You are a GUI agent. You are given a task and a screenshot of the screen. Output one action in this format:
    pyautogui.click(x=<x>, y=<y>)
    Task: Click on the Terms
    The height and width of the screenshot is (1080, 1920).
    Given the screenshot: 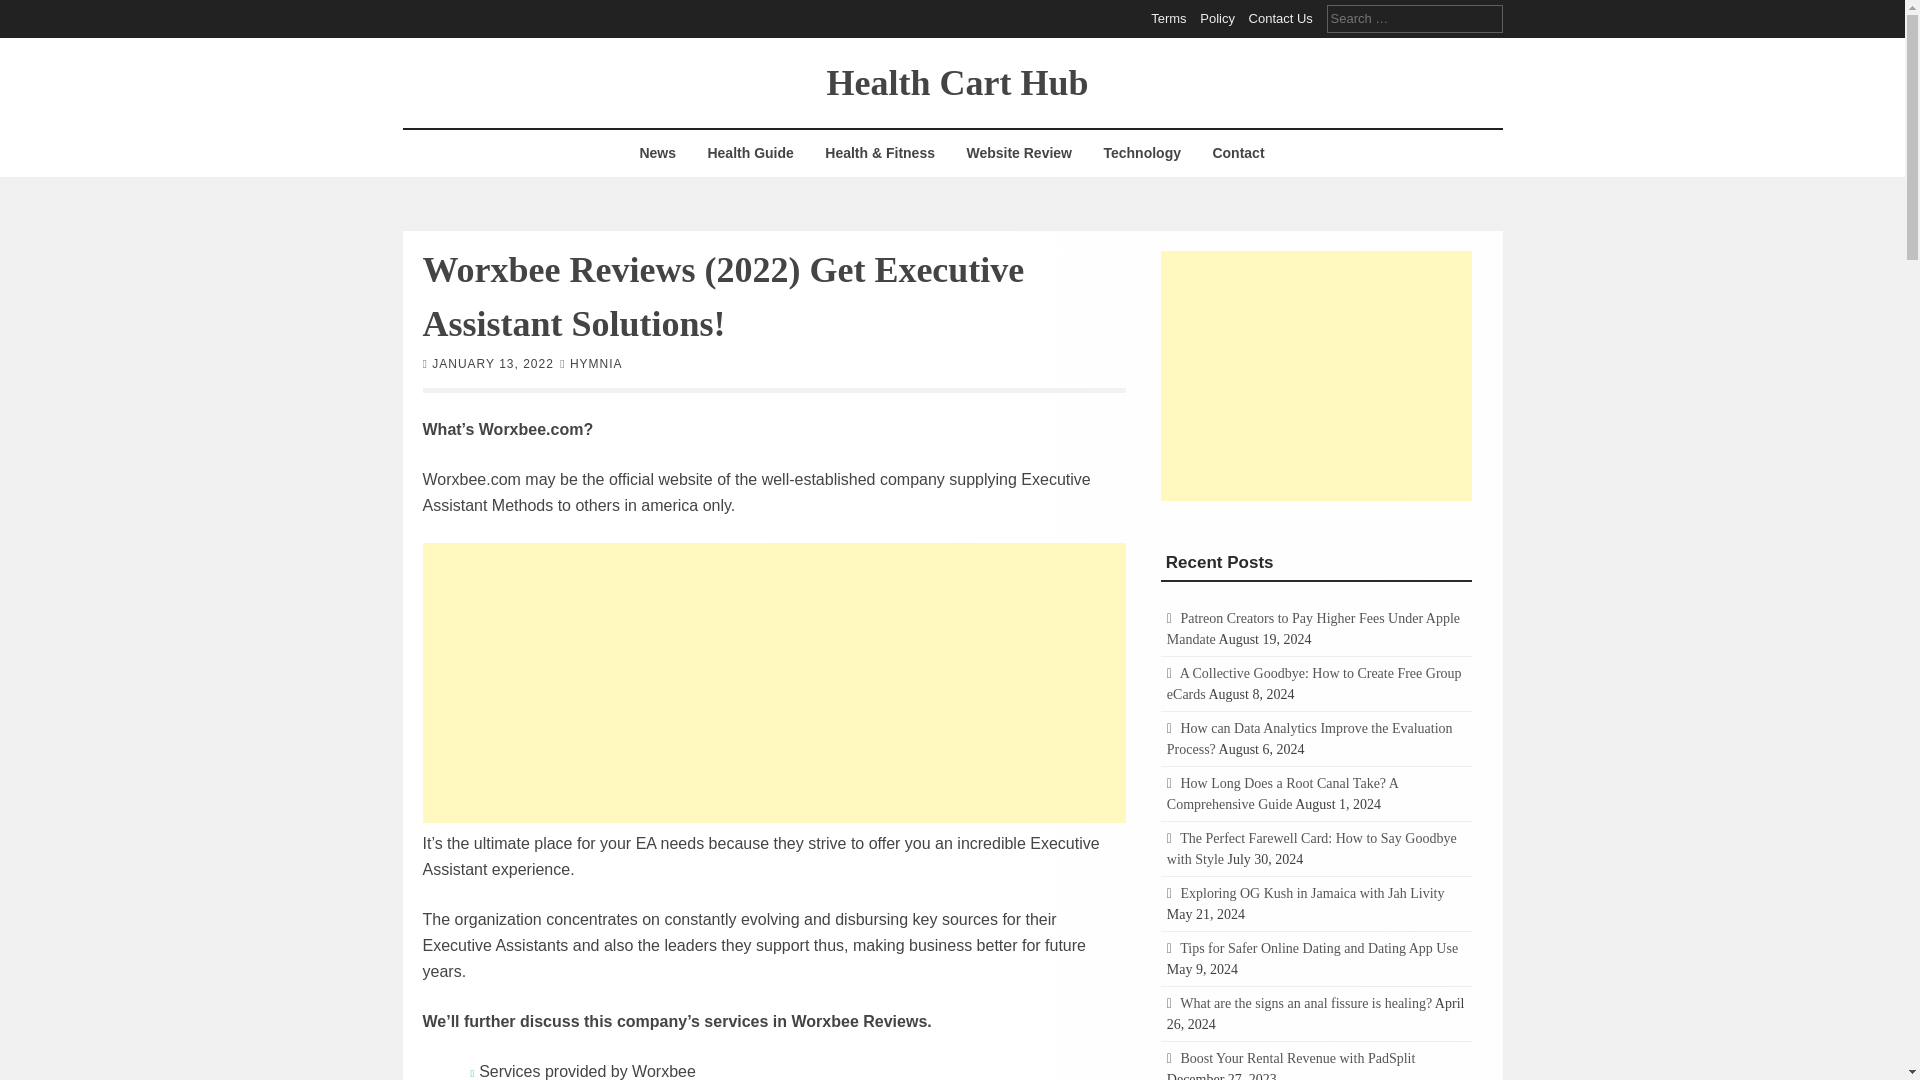 What is the action you would take?
    pyautogui.click(x=1168, y=18)
    